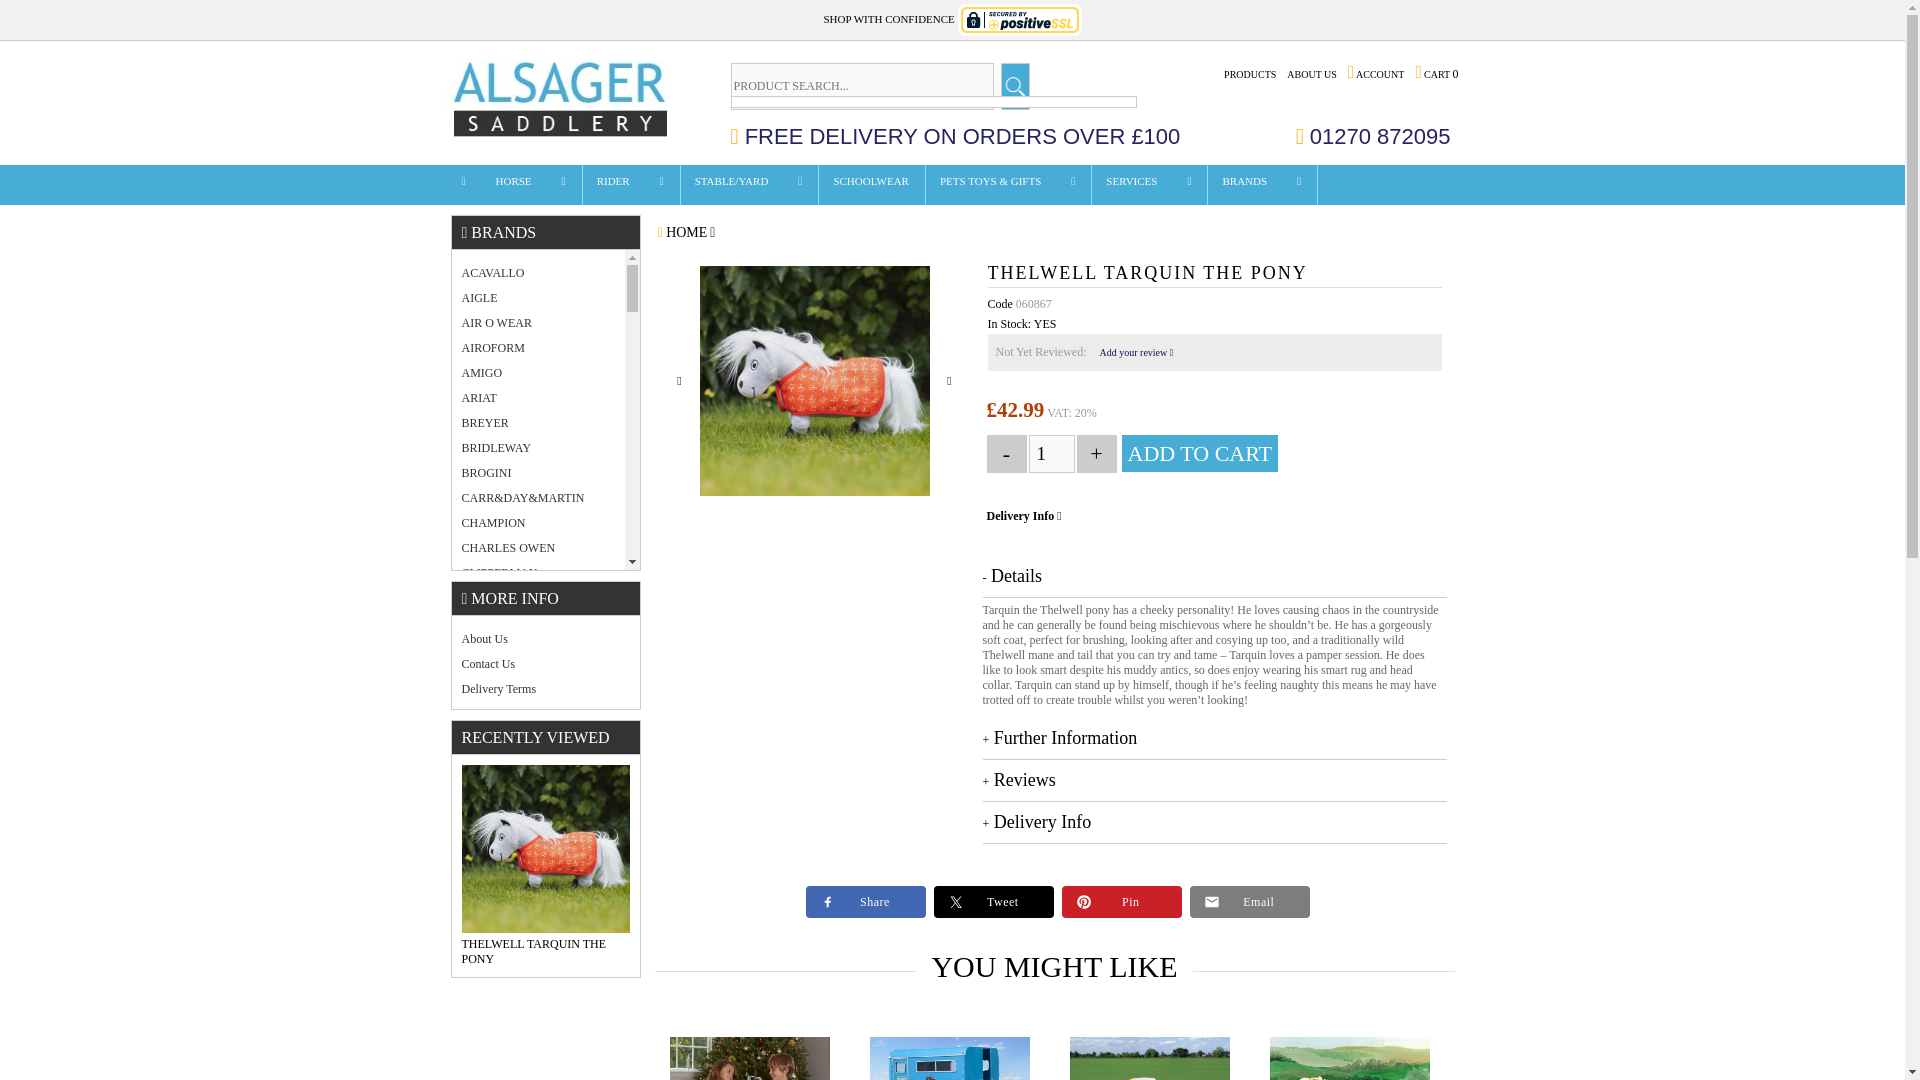 This screenshot has width=1920, height=1080. Describe the element at coordinates (1006, 454) in the screenshot. I see `-` at that location.